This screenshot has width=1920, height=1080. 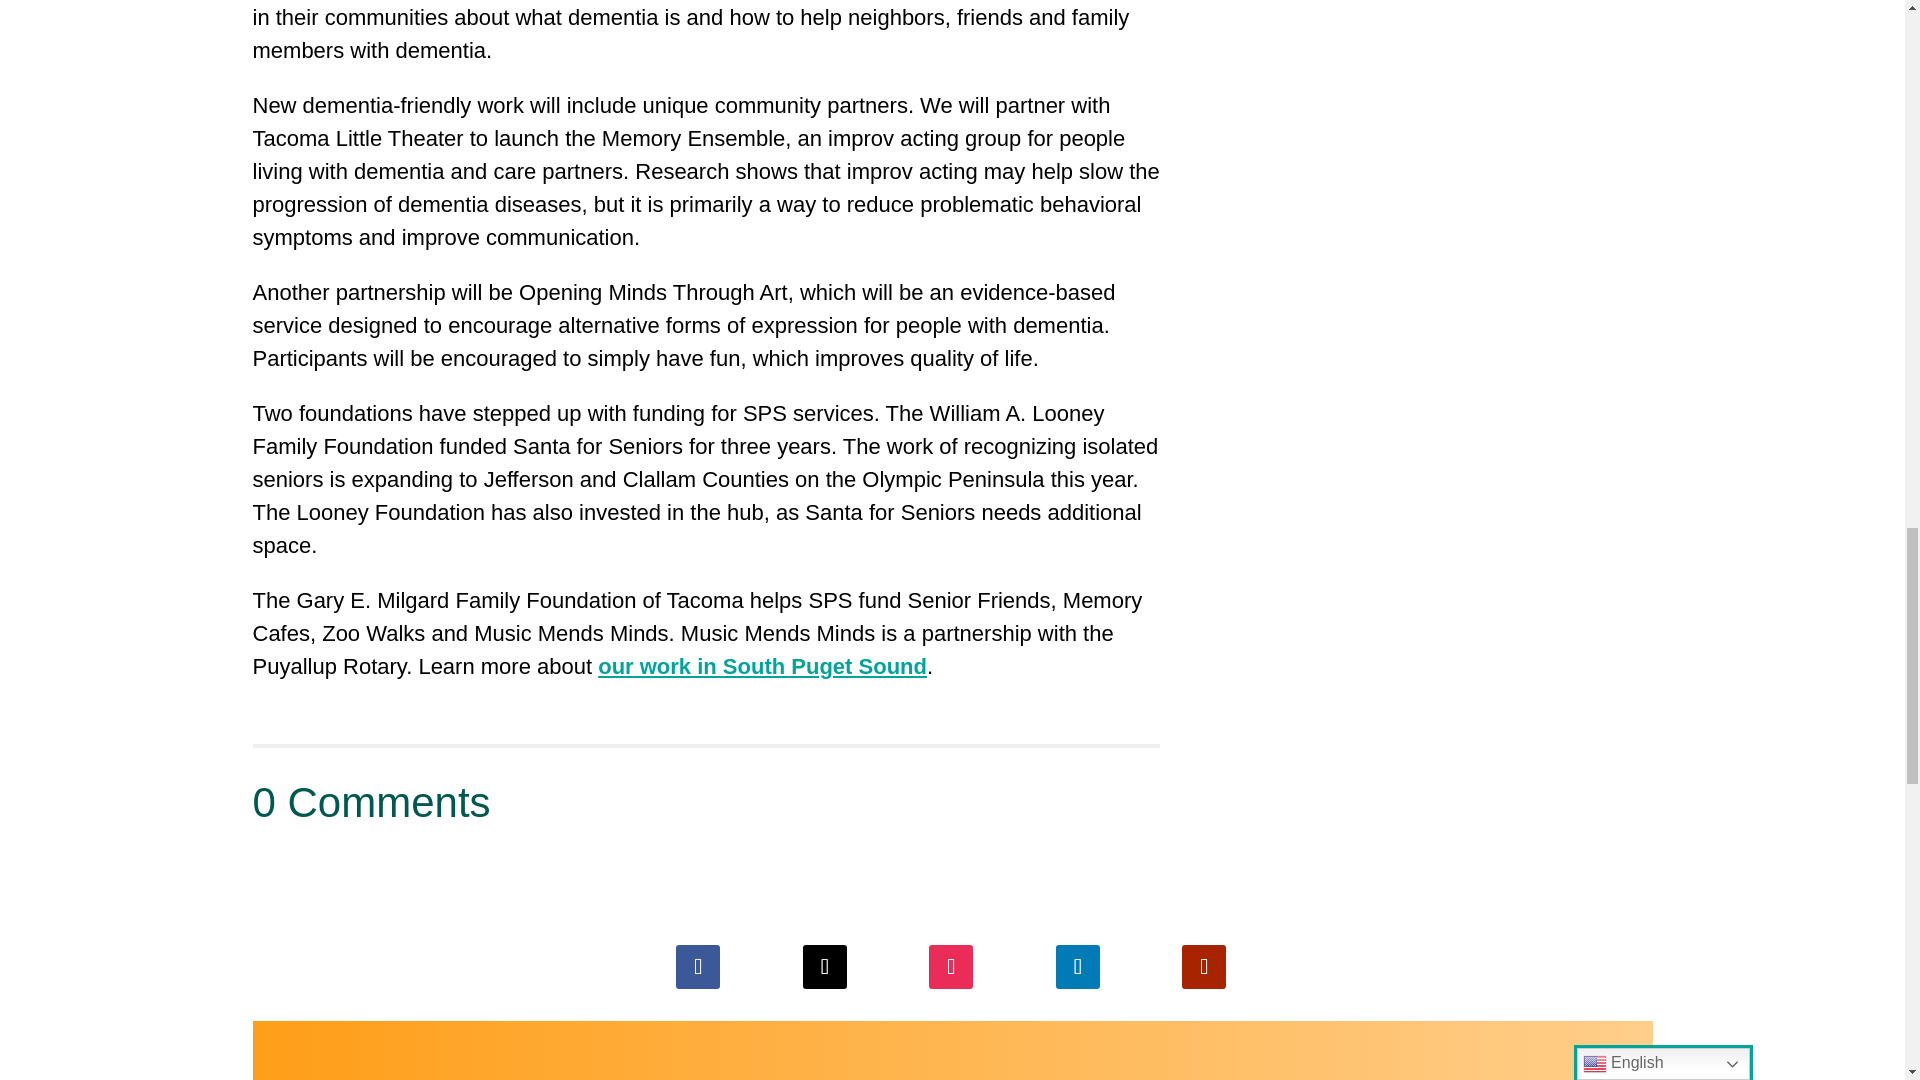 I want to click on Follow on X, so click(x=824, y=967).